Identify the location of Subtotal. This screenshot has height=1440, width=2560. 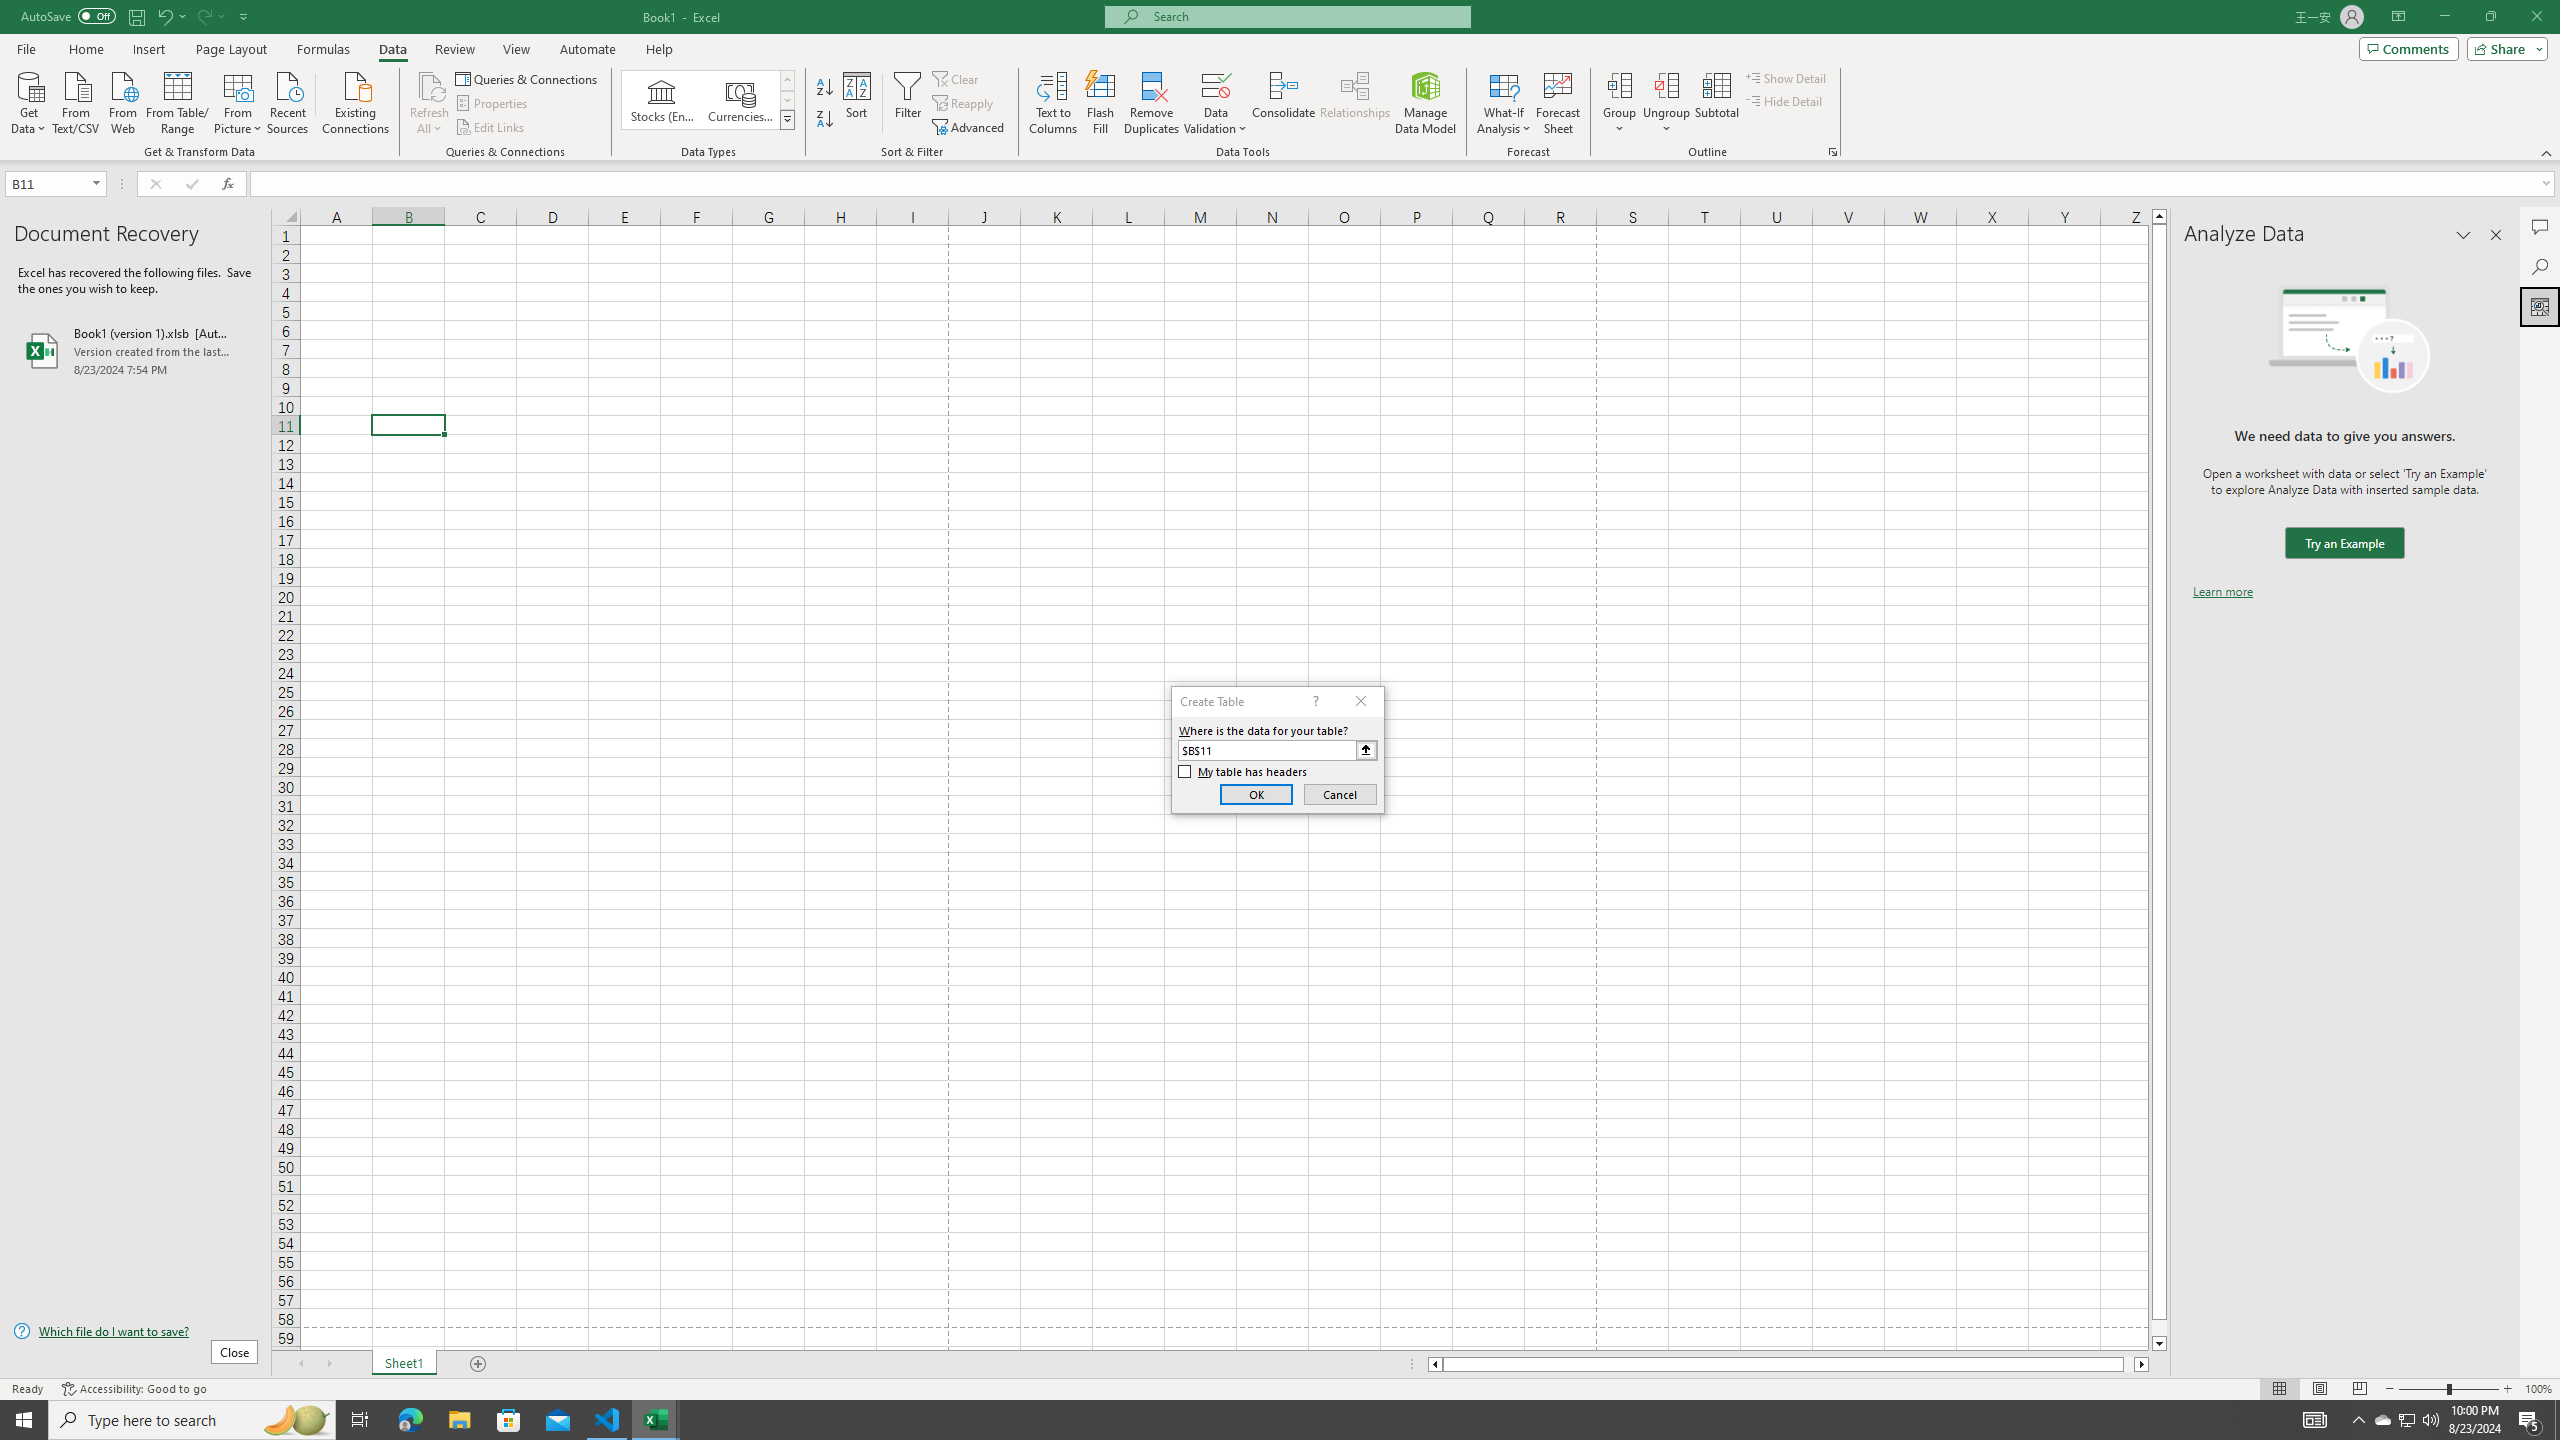
(1716, 103).